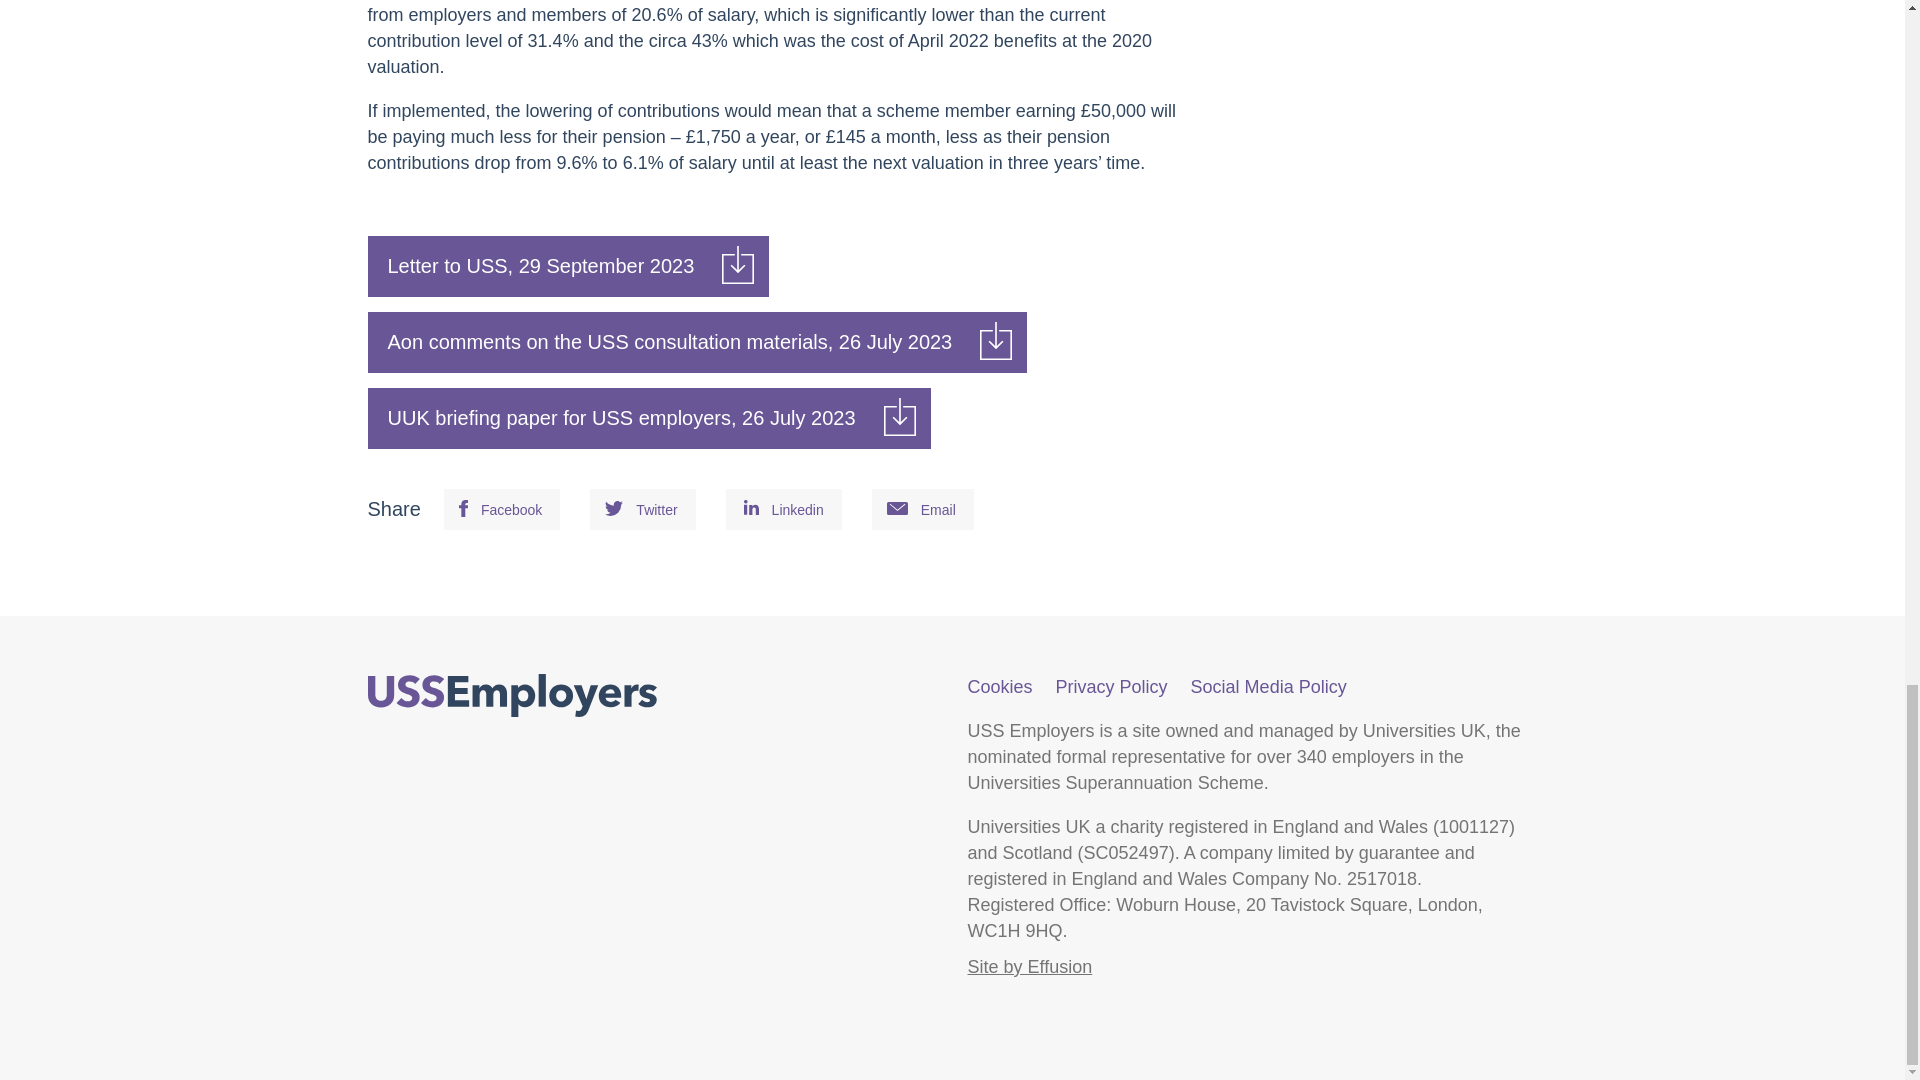 This screenshot has height=1080, width=1920. I want to click on Email, so click(922, 509).